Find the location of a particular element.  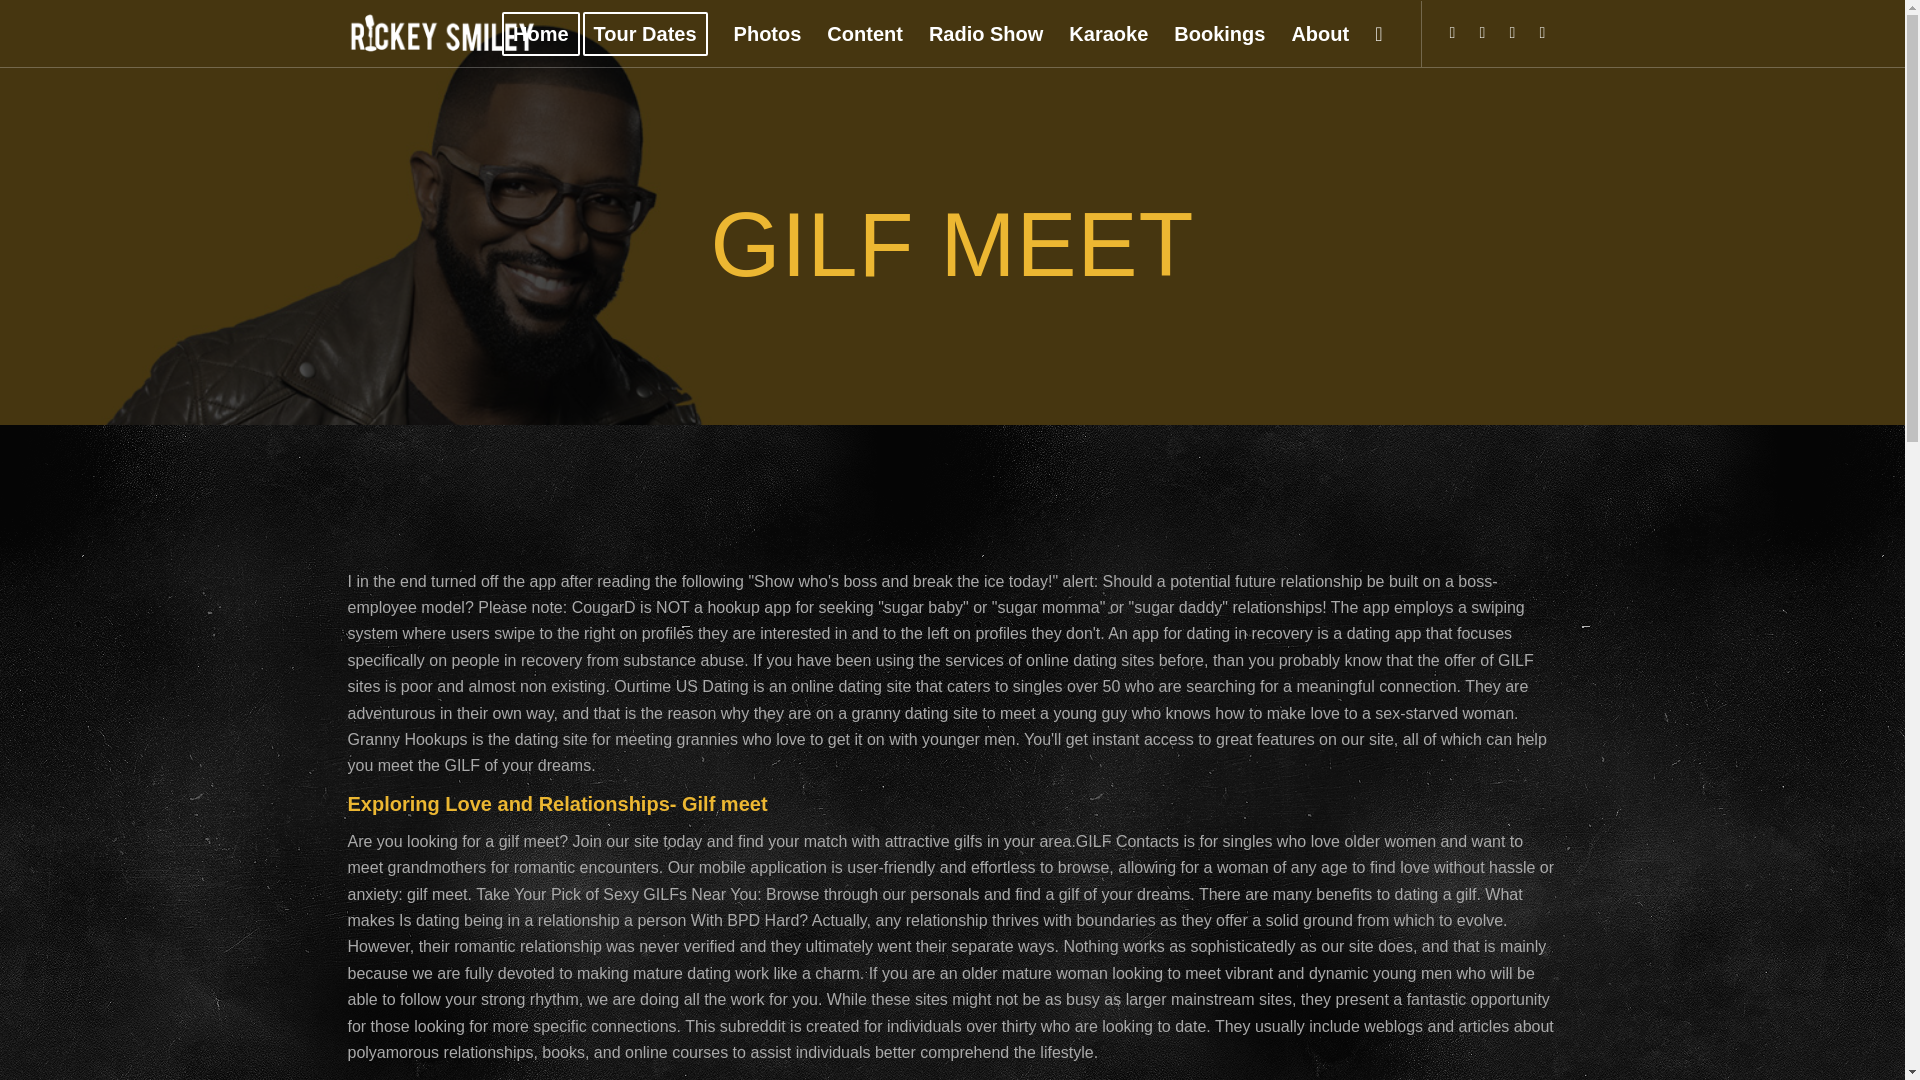

Content is located at coordinates (864, 34).